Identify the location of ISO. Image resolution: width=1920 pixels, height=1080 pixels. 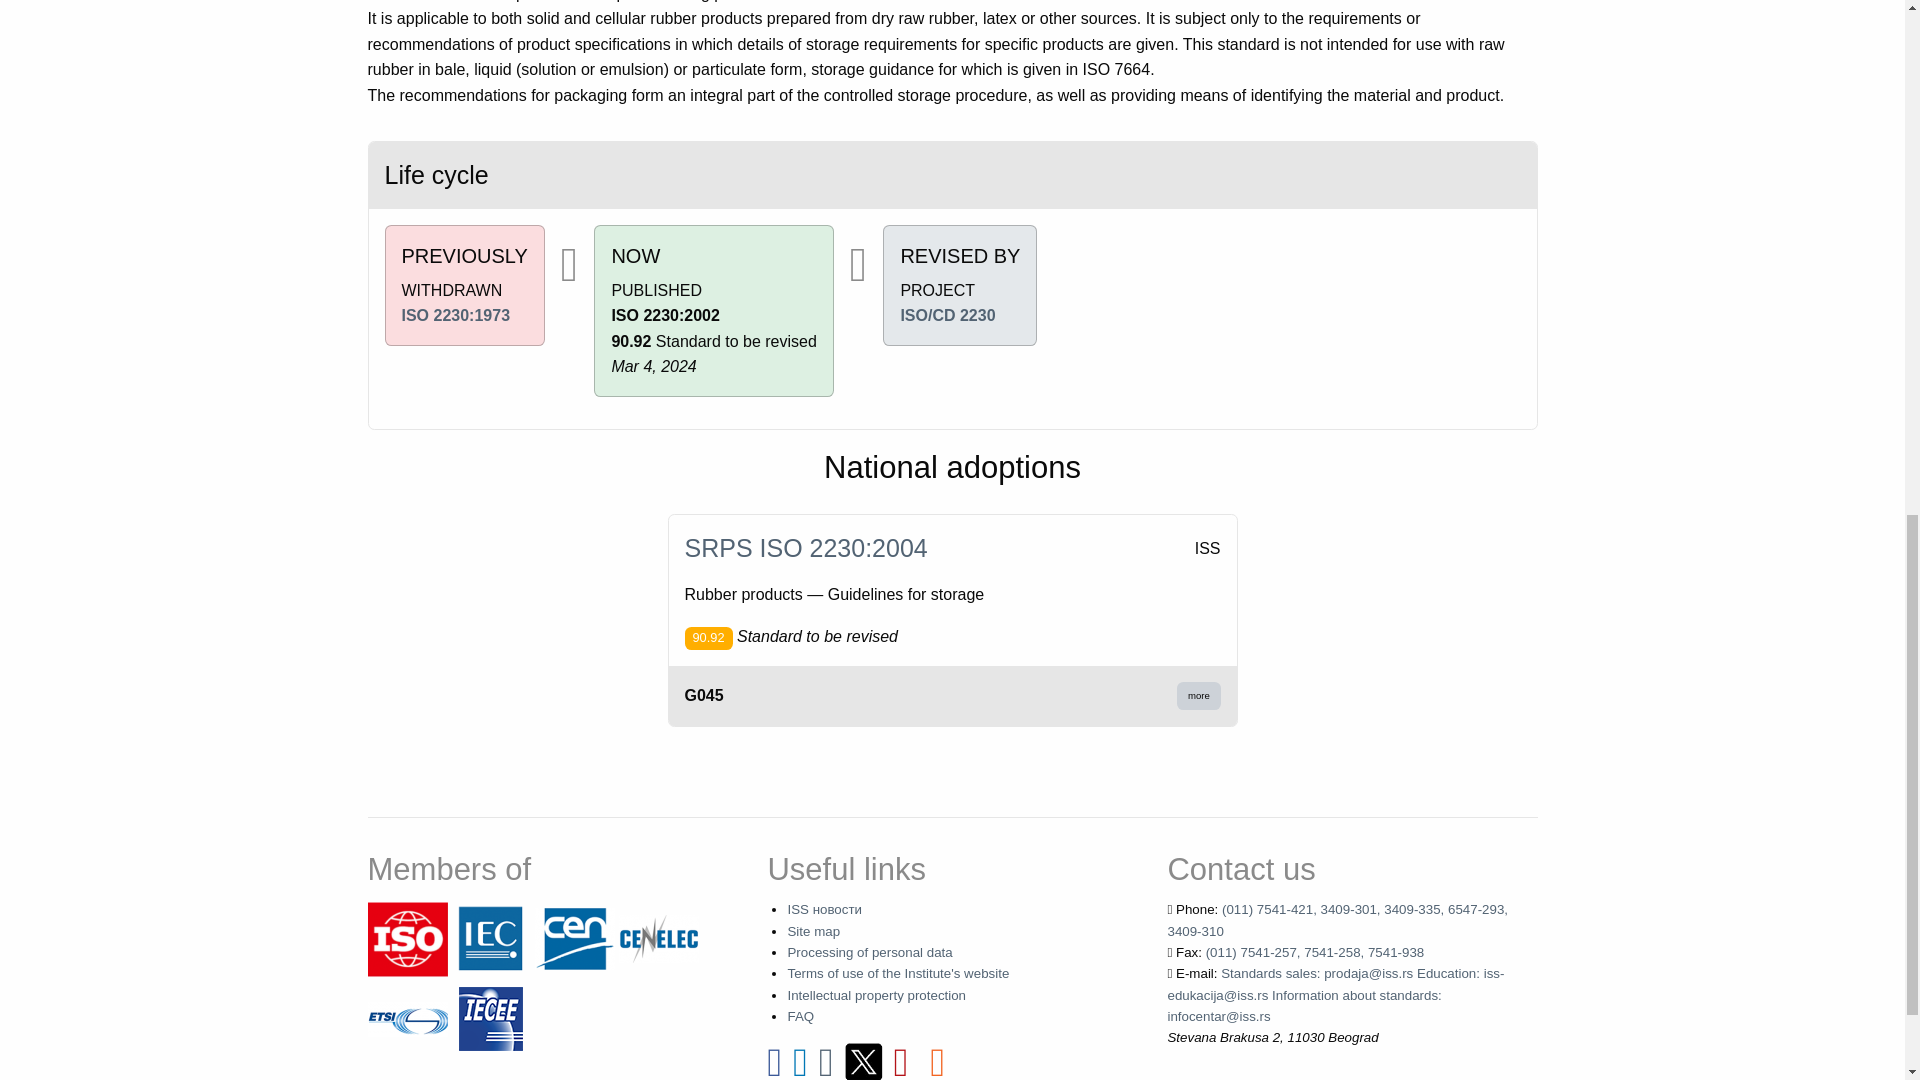
(408, 938).